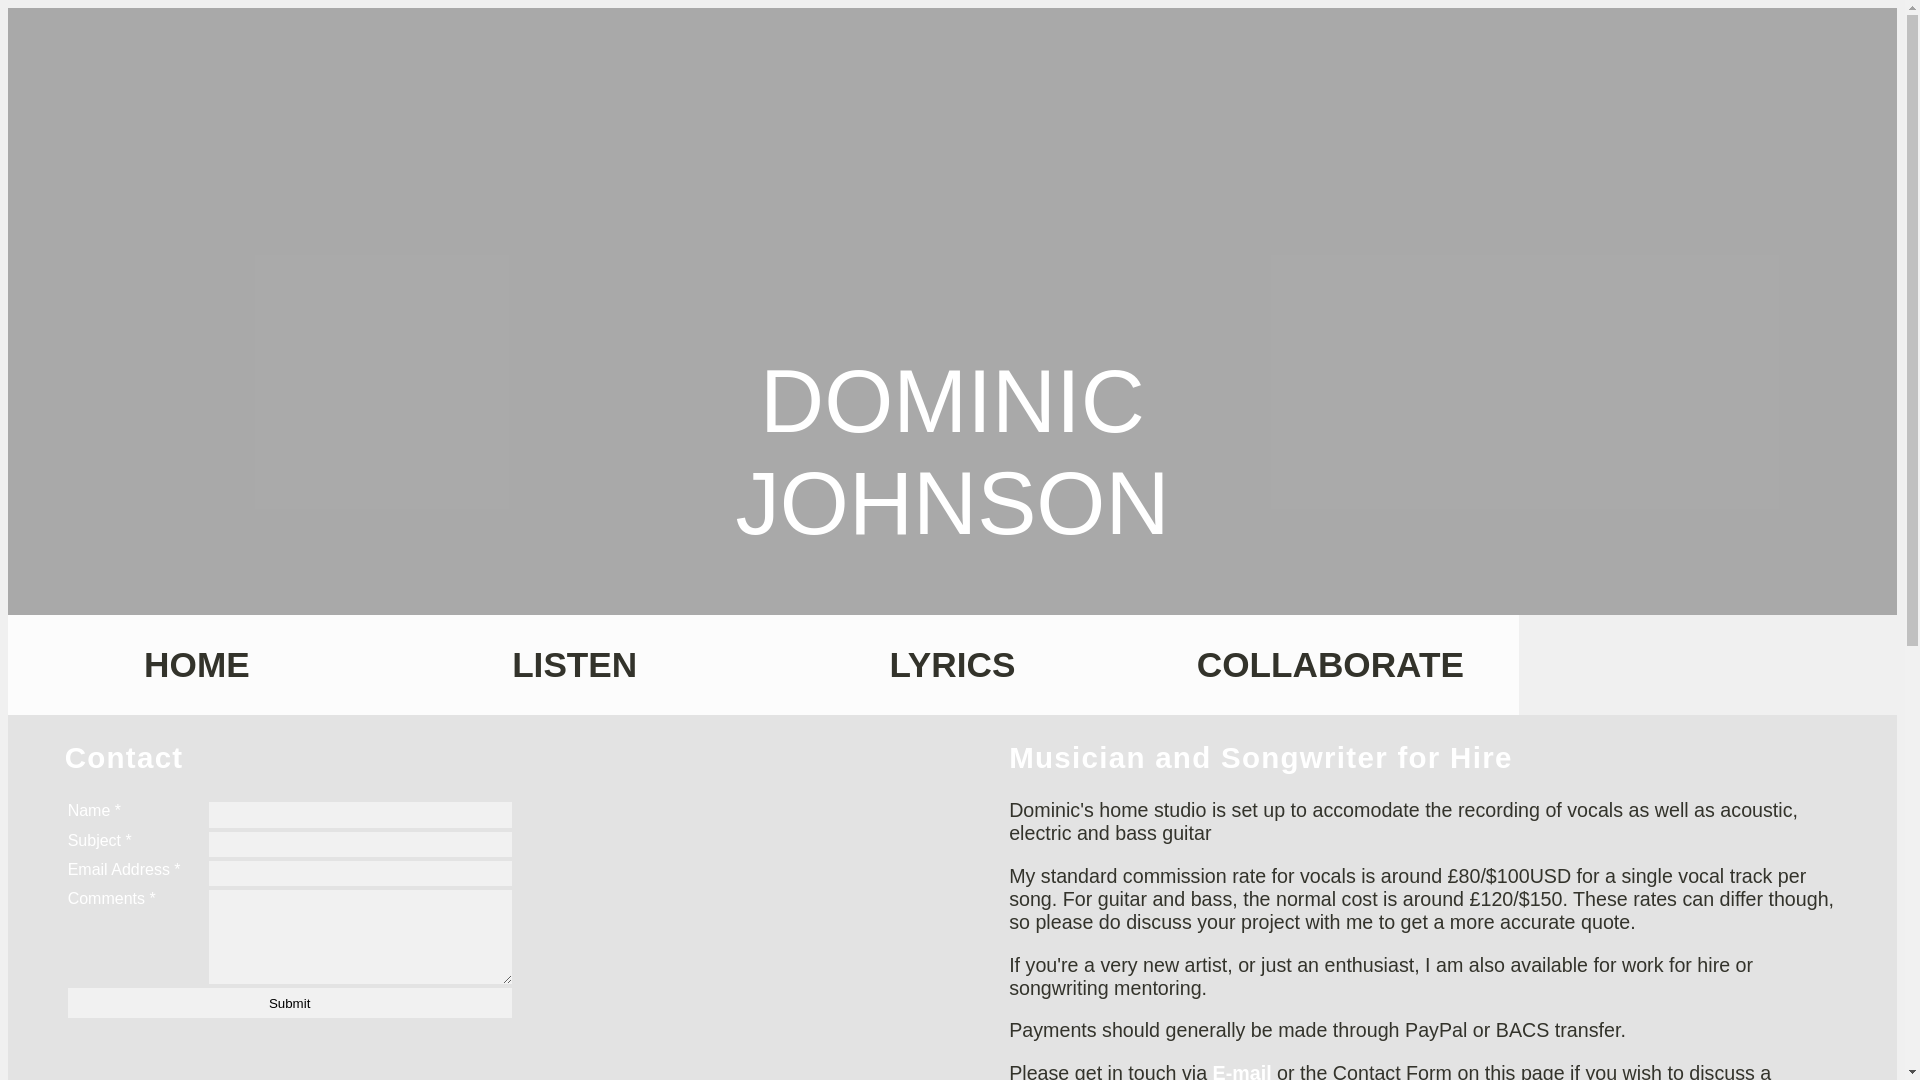 This screenshot has width=1920, height=1080. What do you see at coordinates (196, 664) in the screenshot?
I see `HOME` at bounding box center [196, 664].